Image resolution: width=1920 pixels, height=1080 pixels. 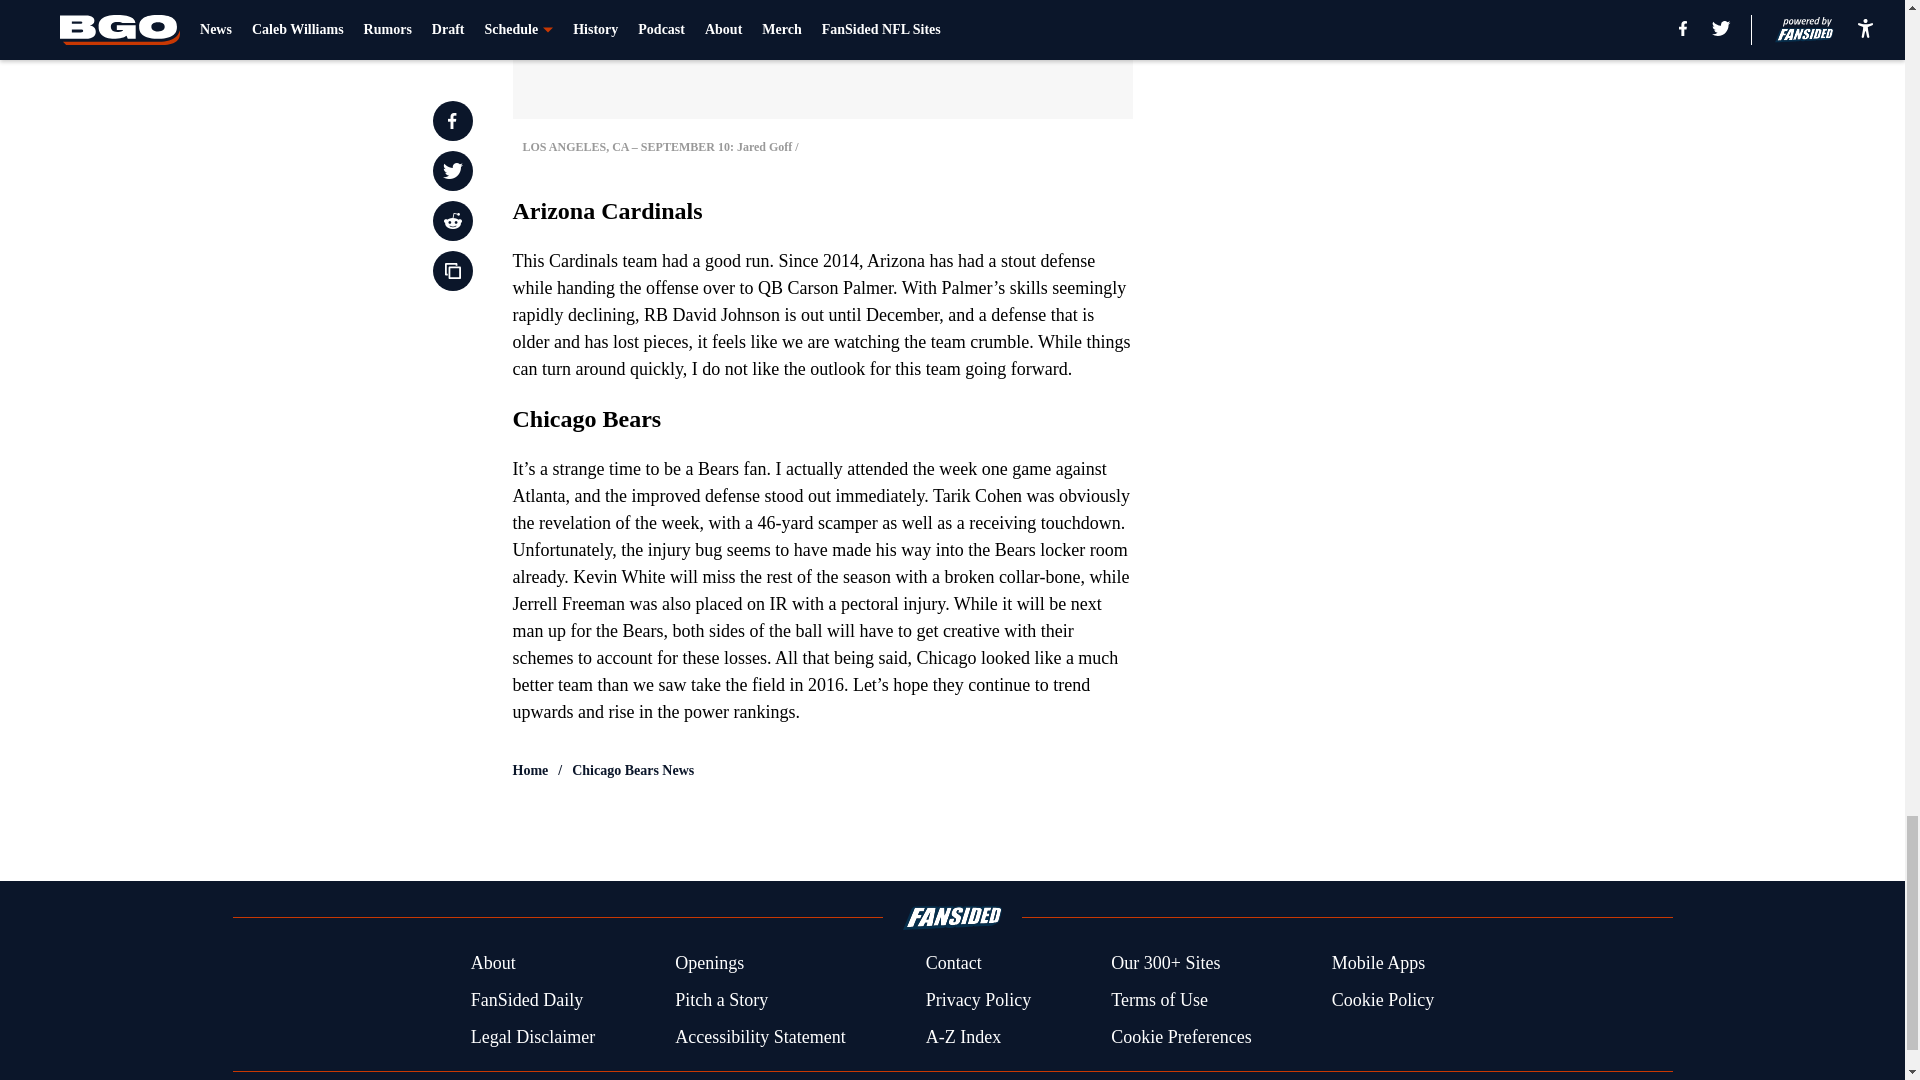 What do you see at coordinates (710, 964) in the screenshot?
I see `Openings` at bounding box center [710, 964].